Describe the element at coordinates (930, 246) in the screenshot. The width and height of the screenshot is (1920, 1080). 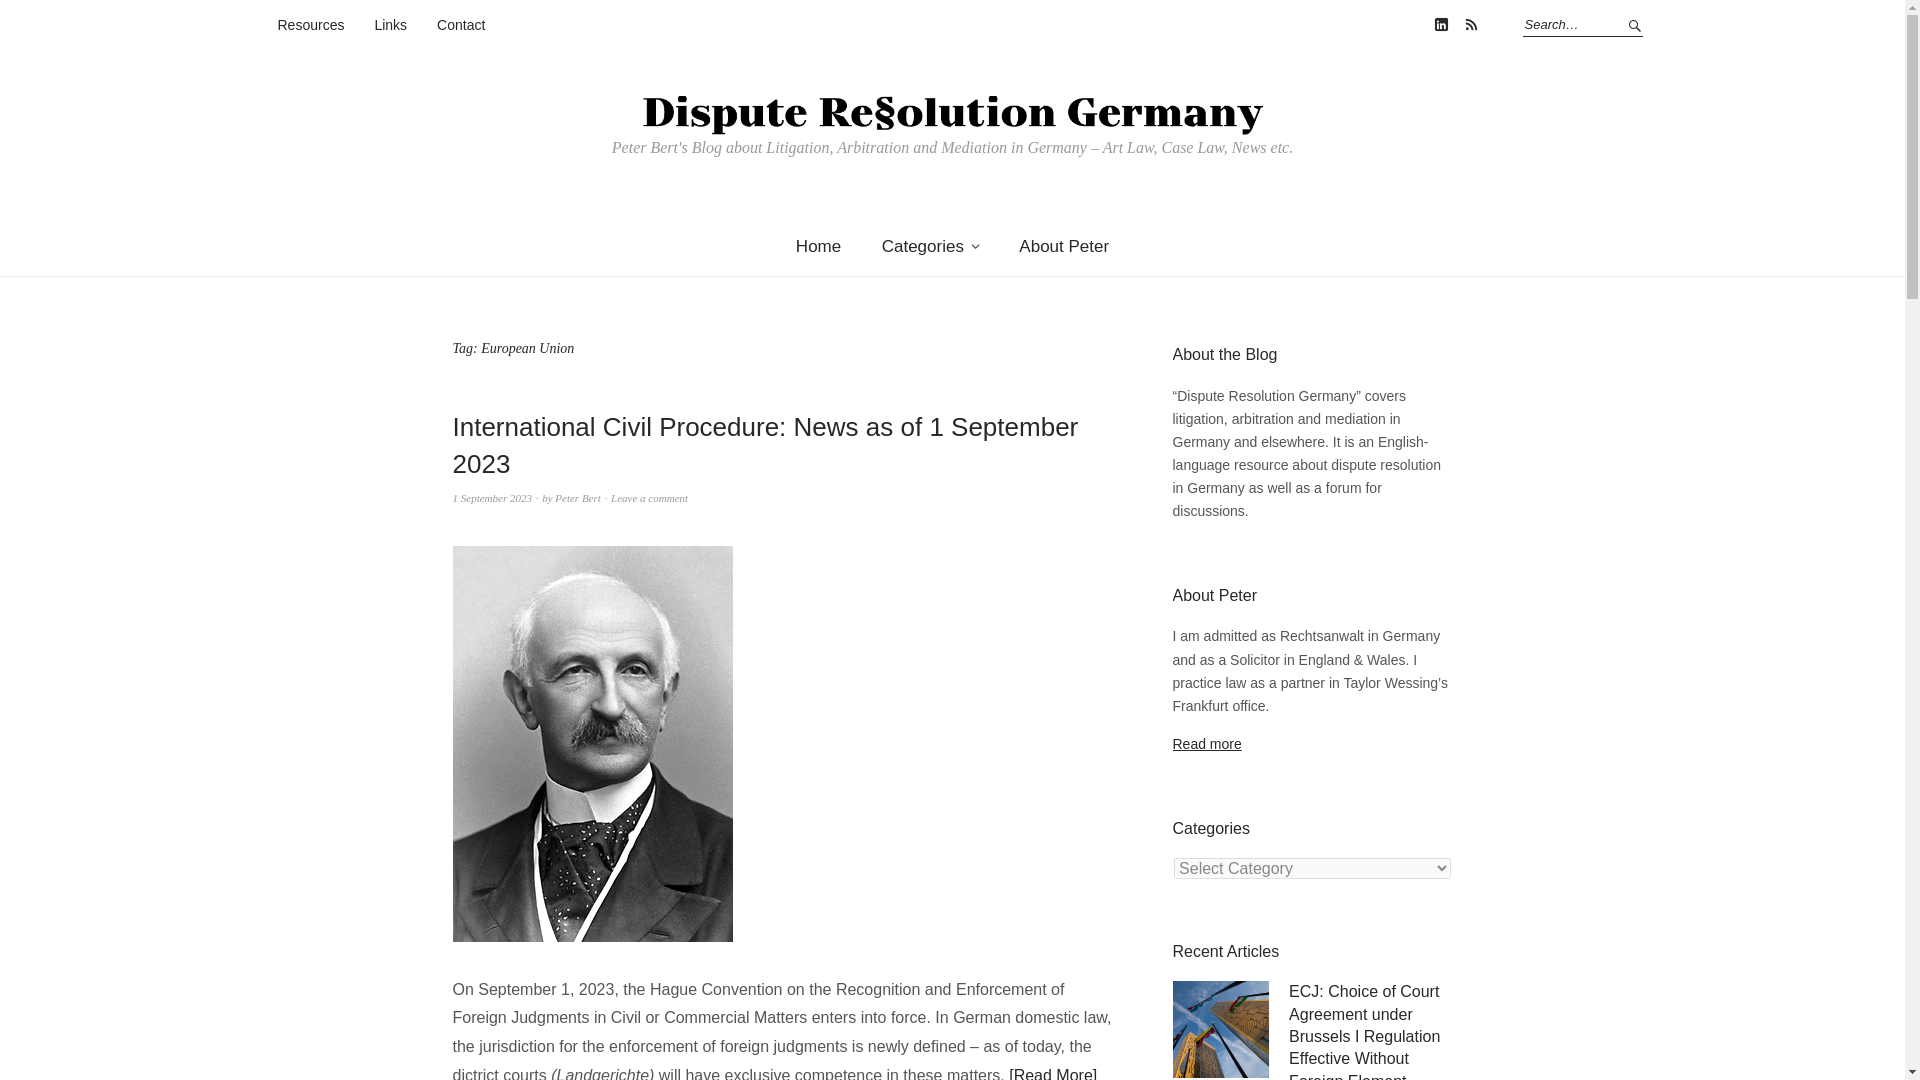
I see `Categories` at that location.